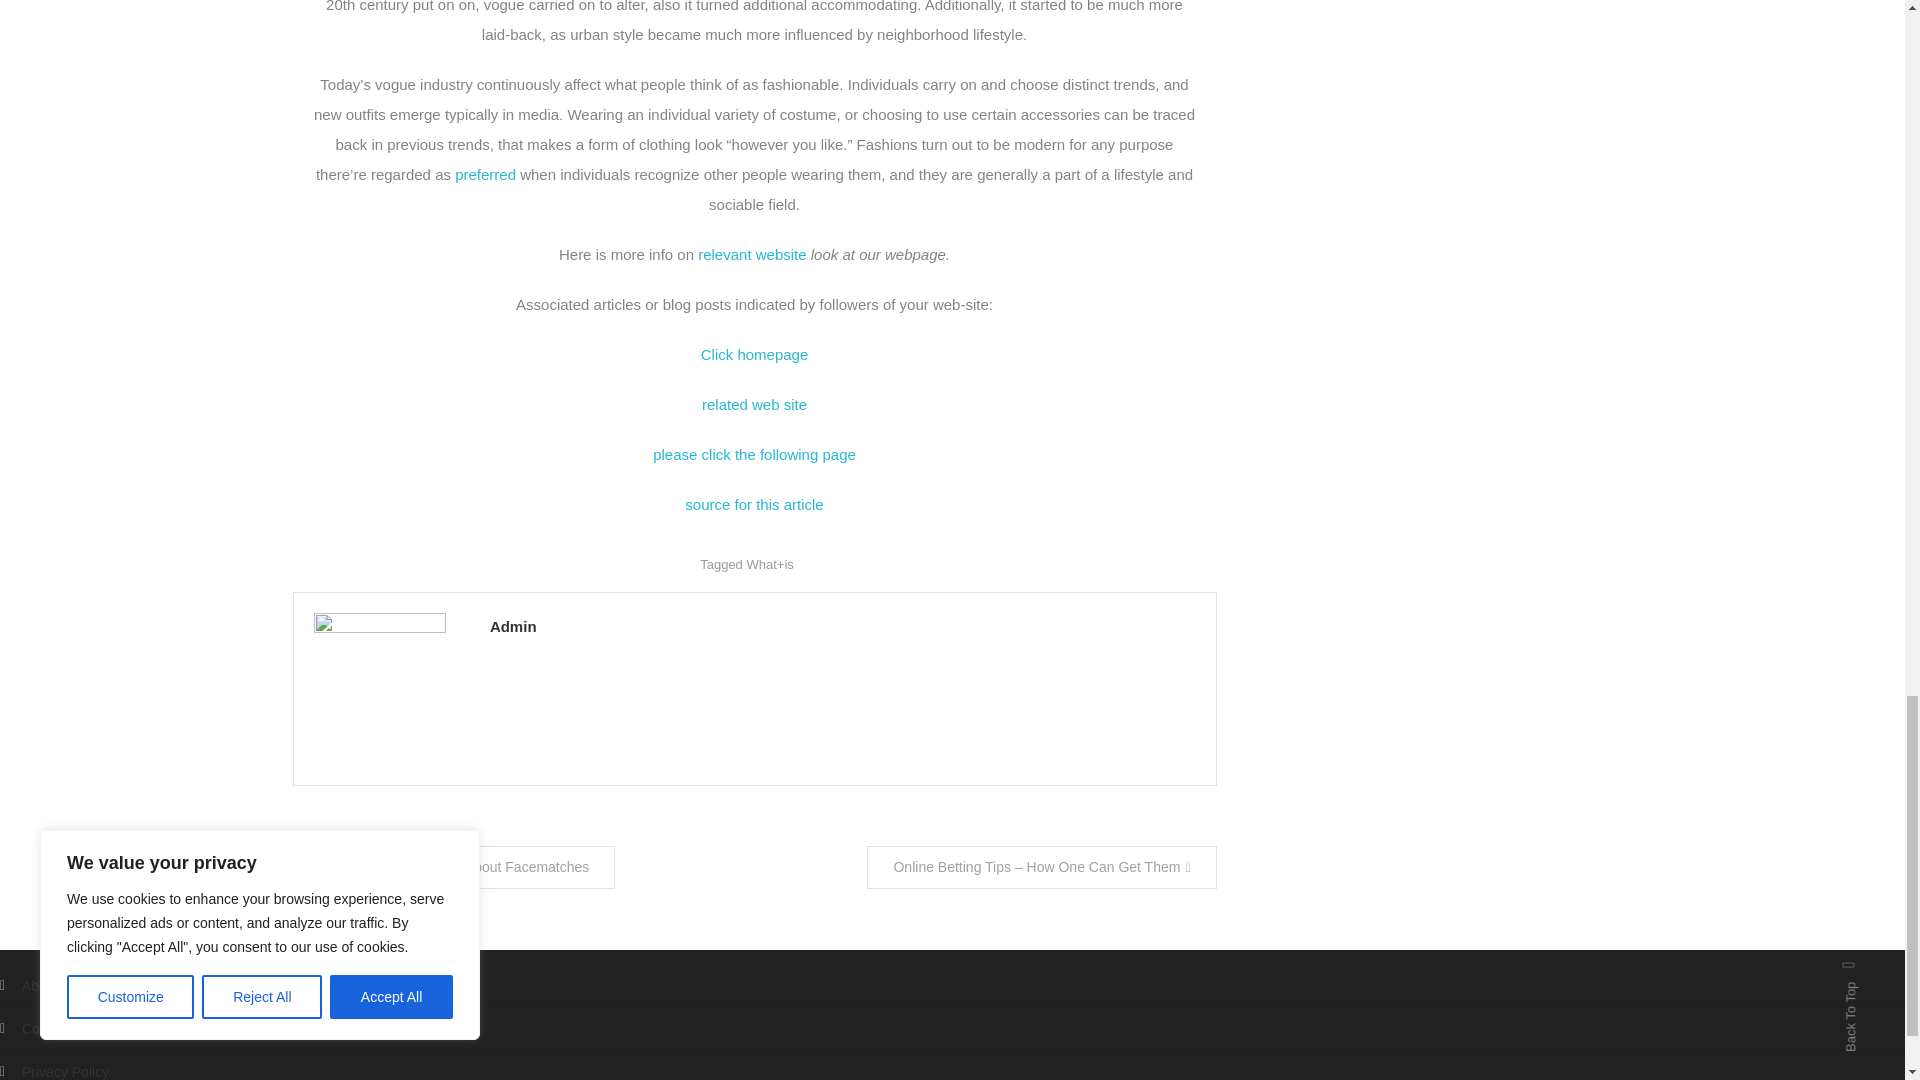  I want to click on Admin, so click(842, 626).